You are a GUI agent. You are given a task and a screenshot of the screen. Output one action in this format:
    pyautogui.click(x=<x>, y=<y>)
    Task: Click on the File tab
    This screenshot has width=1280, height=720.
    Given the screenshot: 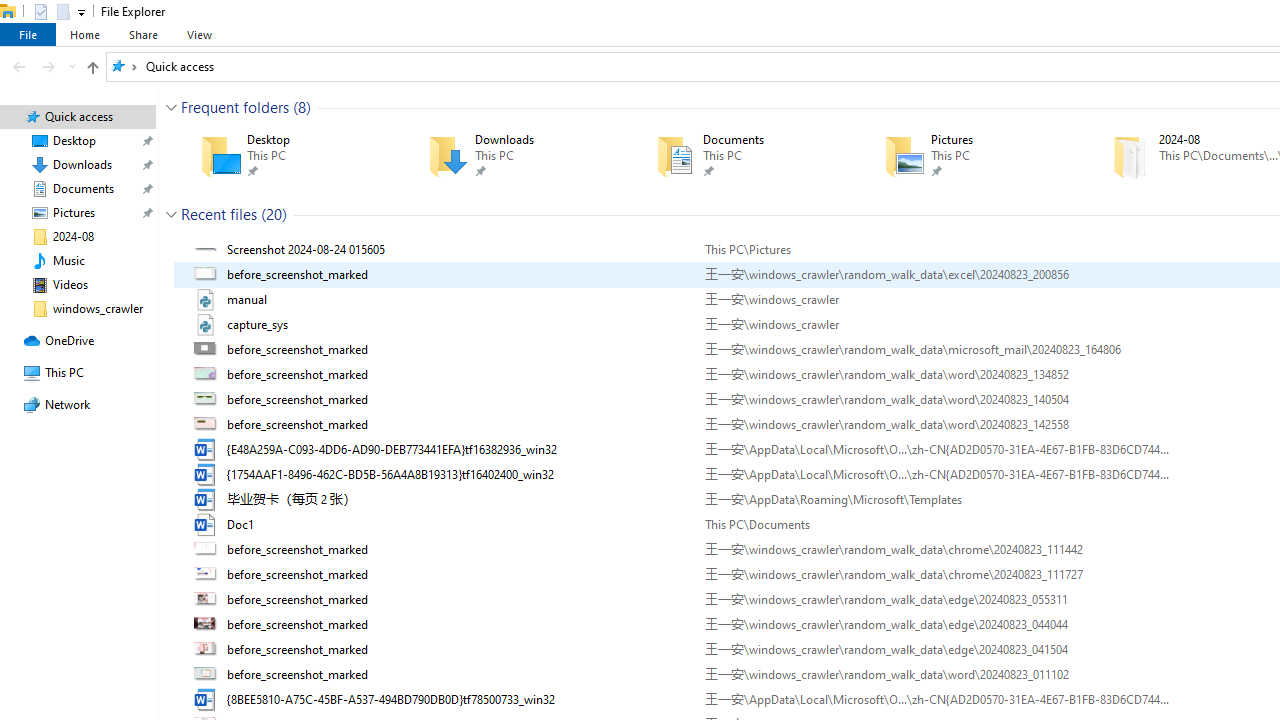 What is the action you would take?
    pyautogui.click(x=28, y=34)
    